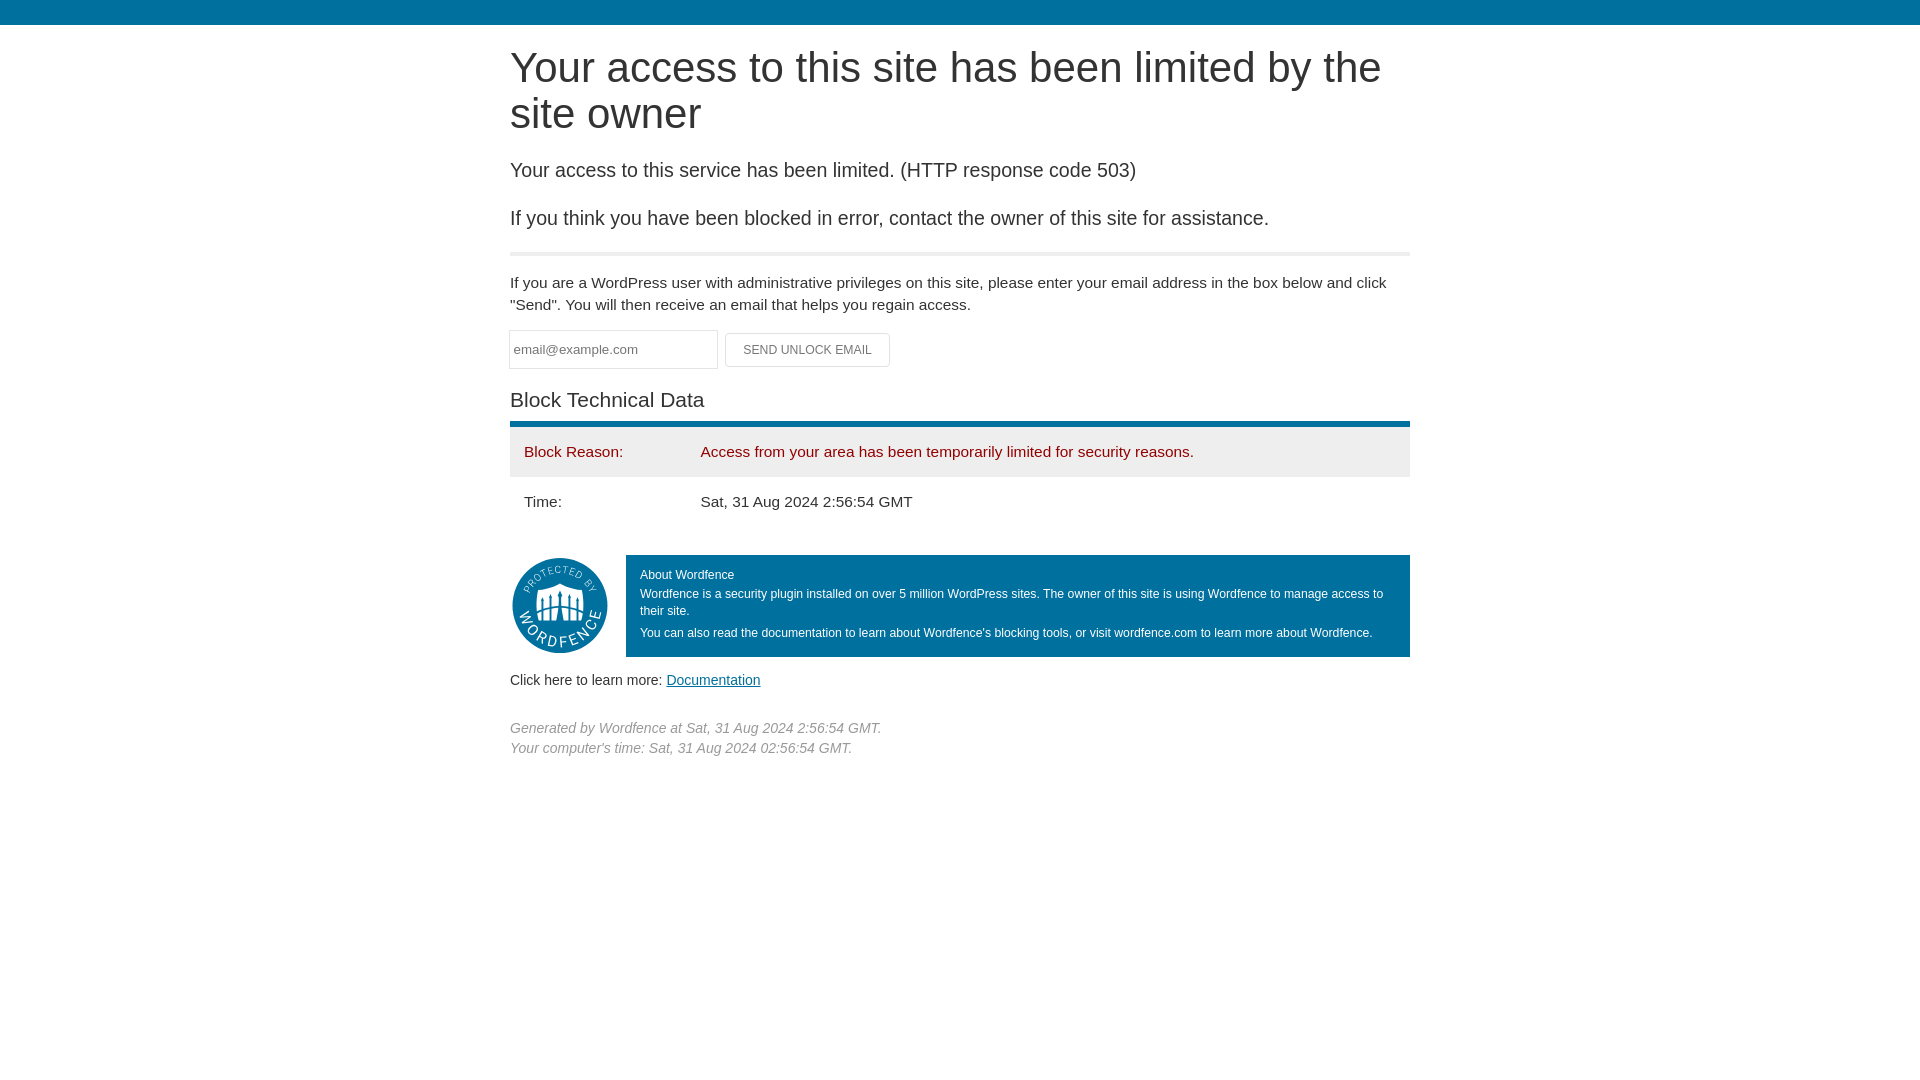 This screenshot has width=1920, height=1080. Describe the element at coordinates (808, 350) in the screenshot. I see `Send Unlock Email` at that location.